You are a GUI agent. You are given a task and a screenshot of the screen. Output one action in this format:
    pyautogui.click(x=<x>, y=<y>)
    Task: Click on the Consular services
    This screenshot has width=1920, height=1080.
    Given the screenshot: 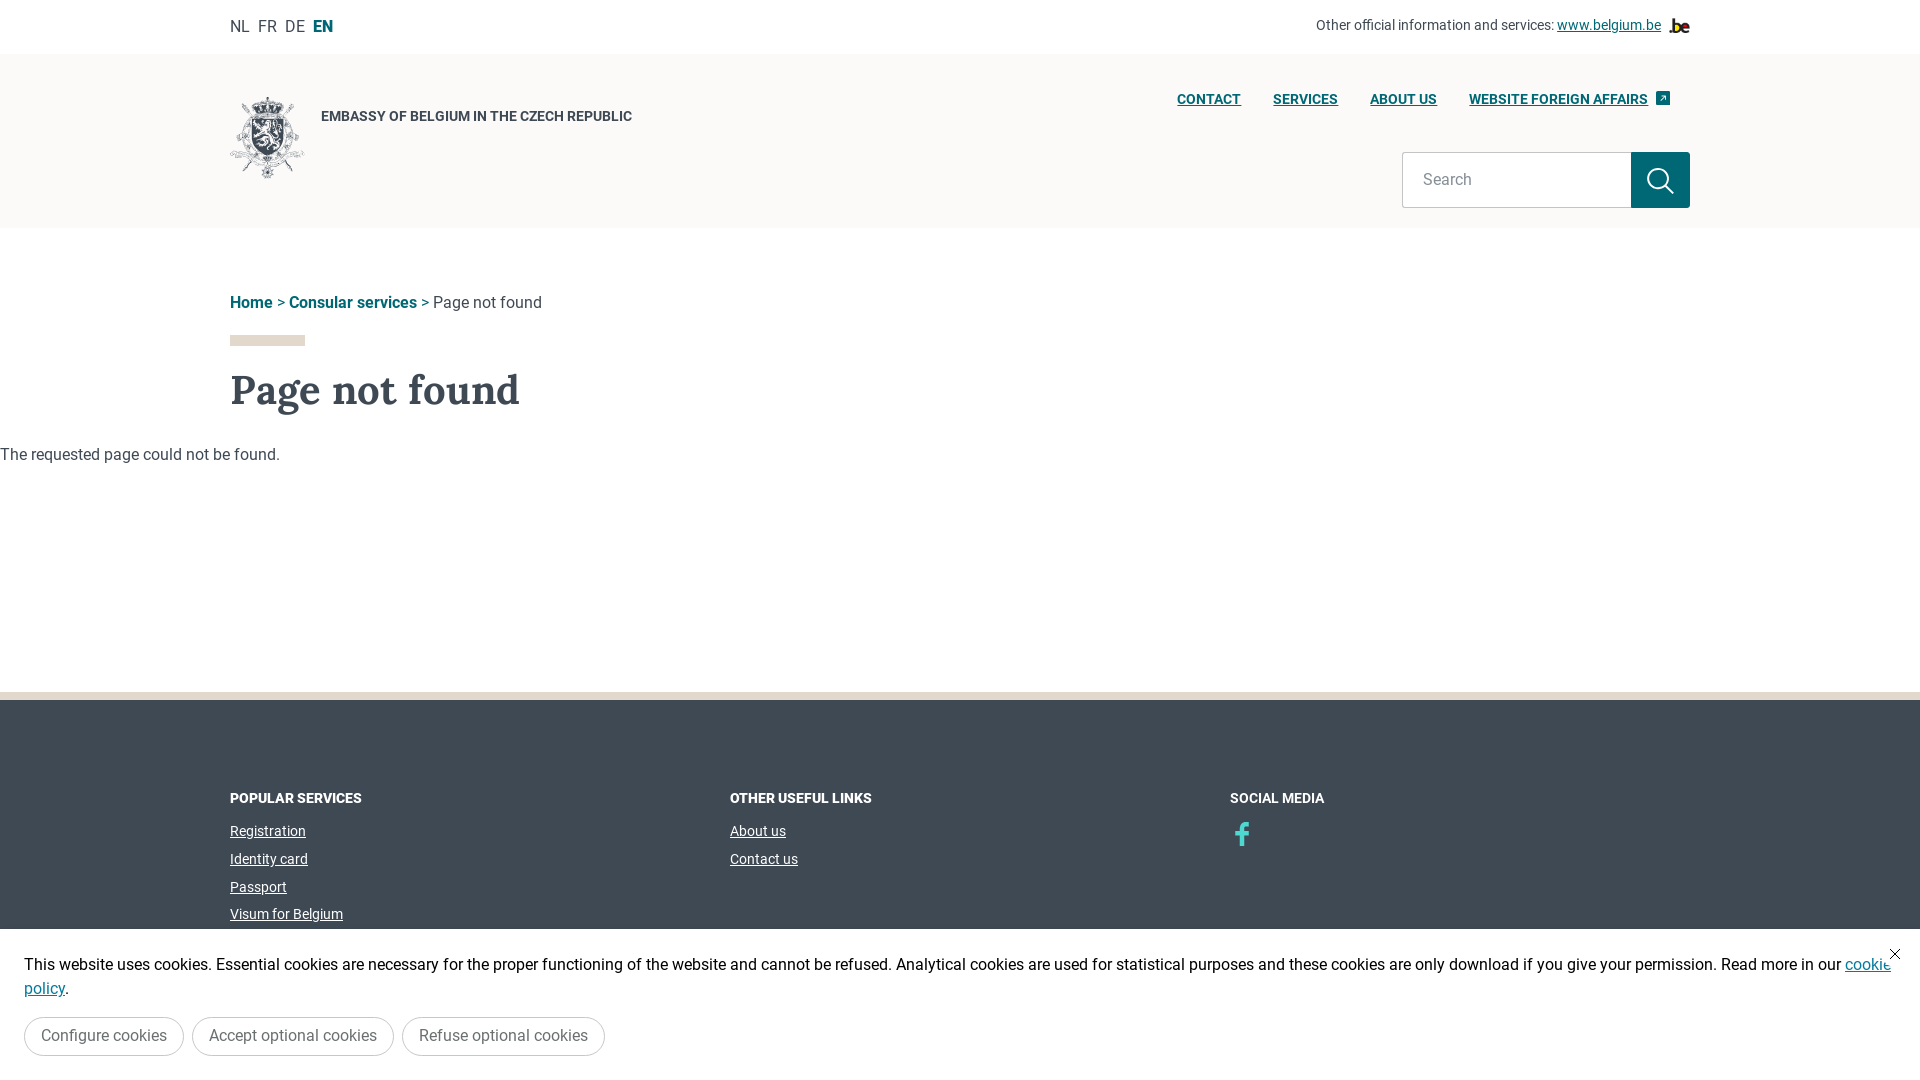 What is the action you would take?
    pyautogui.click(x=353, y=302)
    